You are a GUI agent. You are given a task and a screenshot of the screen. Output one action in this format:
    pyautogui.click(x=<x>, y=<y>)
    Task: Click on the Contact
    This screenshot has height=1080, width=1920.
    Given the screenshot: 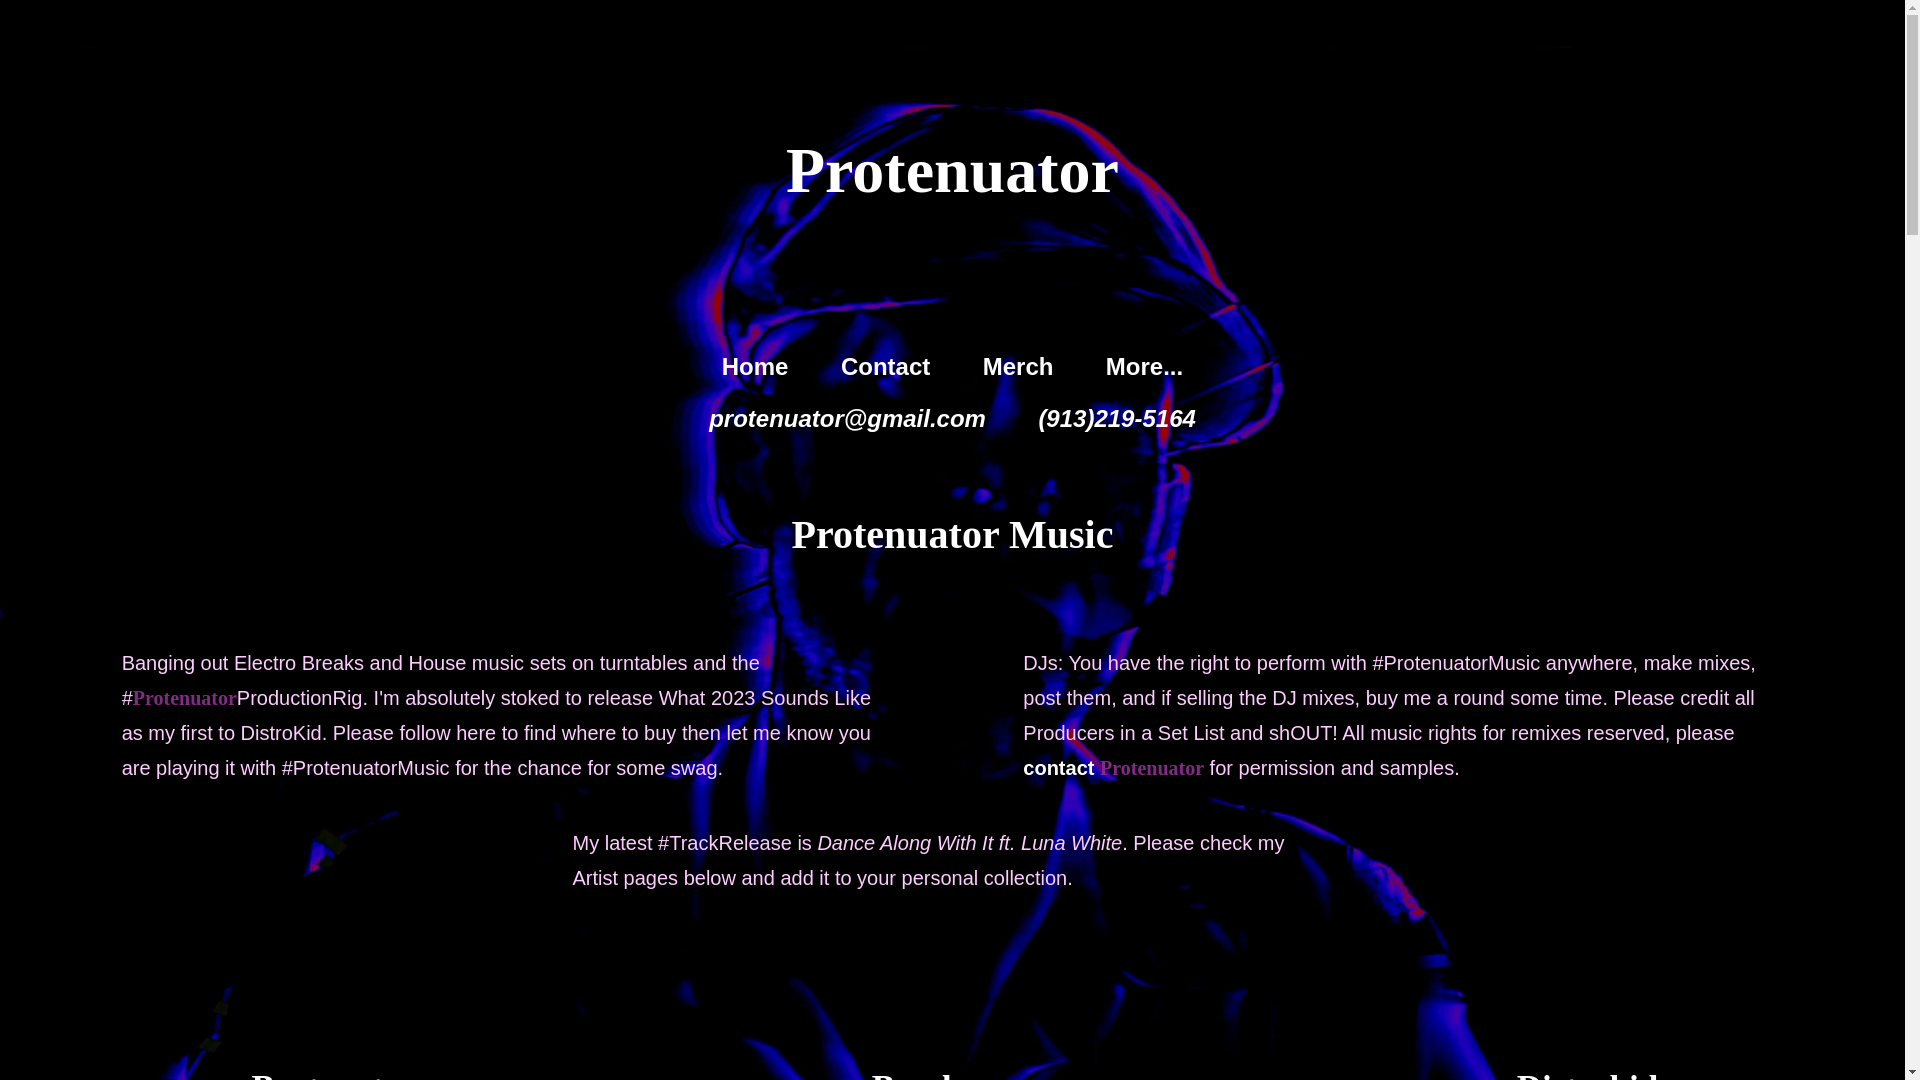 What is the action you would take?
    pyautogui.click(x=886, y=366)
    